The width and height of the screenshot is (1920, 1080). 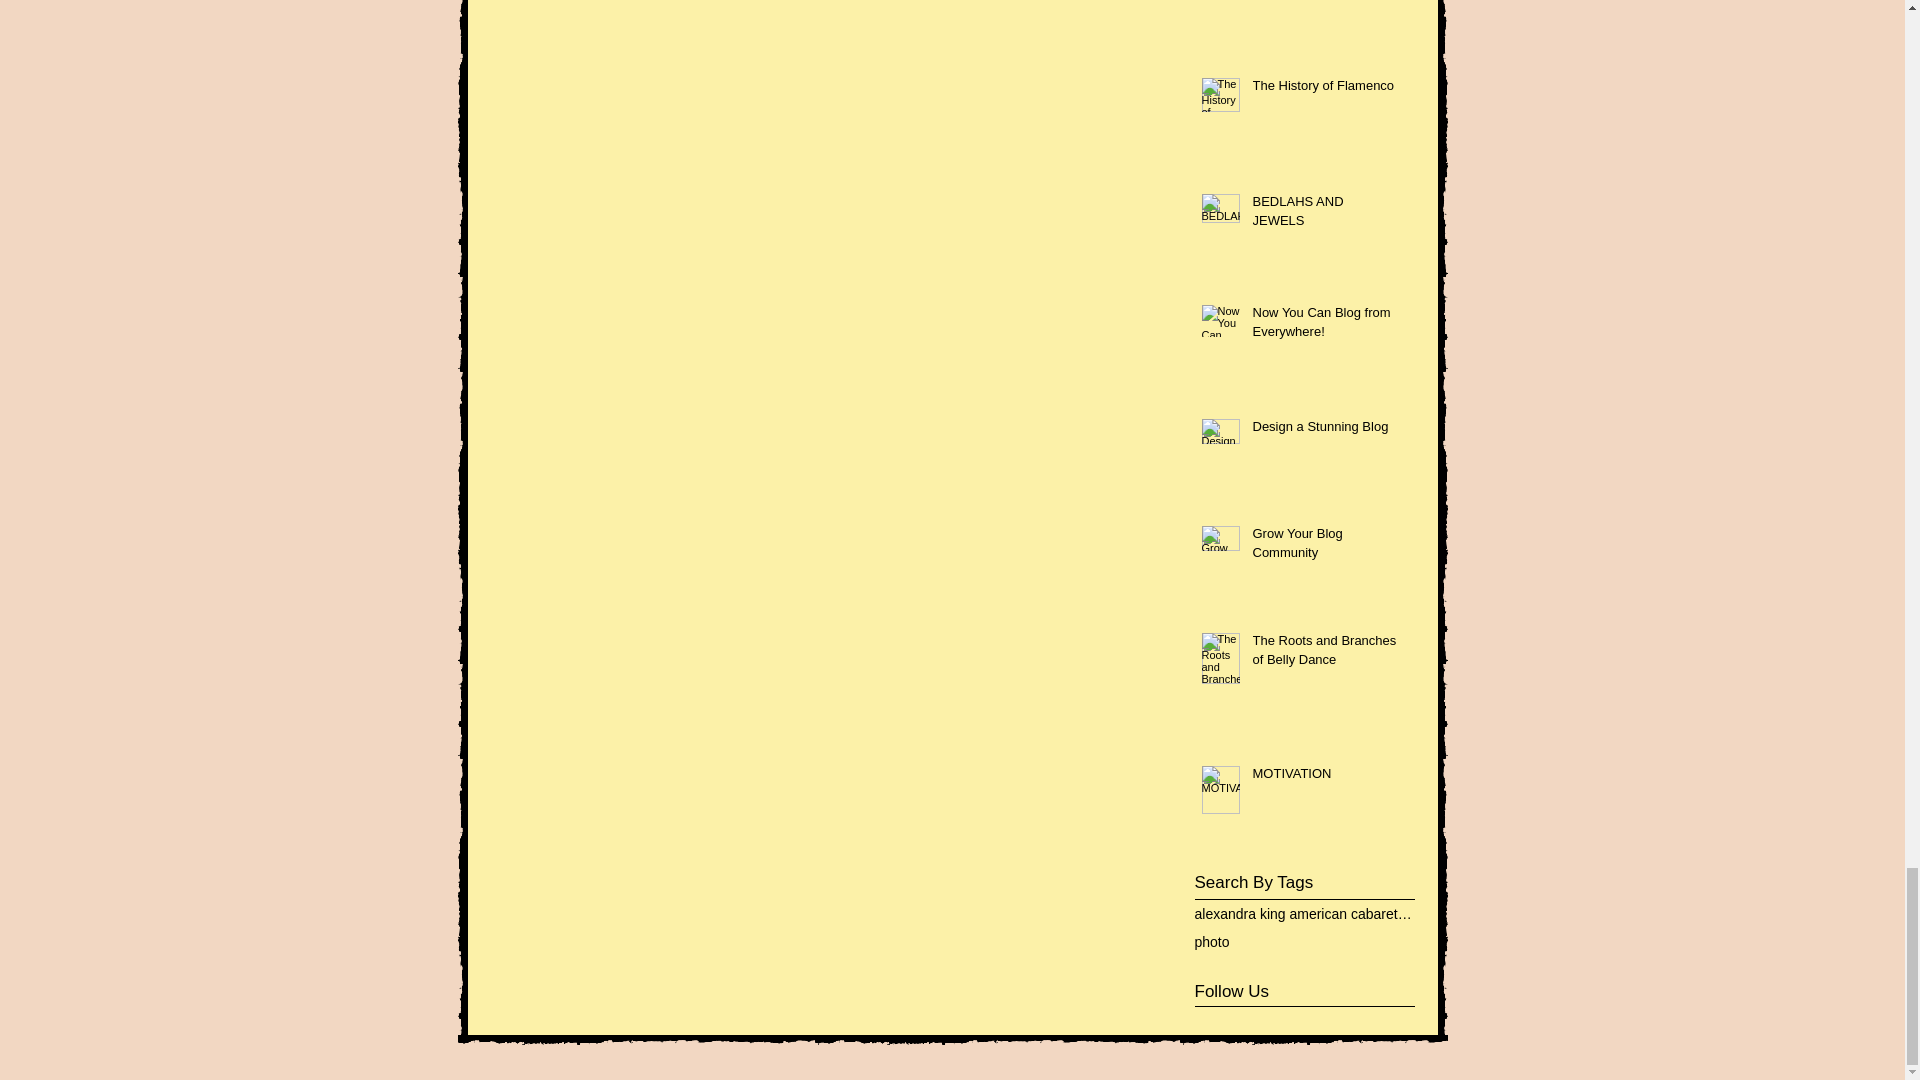 What do you see at coordinates (1323, 89) in the screenshot?
I see `The History of Flamenco` at bounding box center [1323, 89].